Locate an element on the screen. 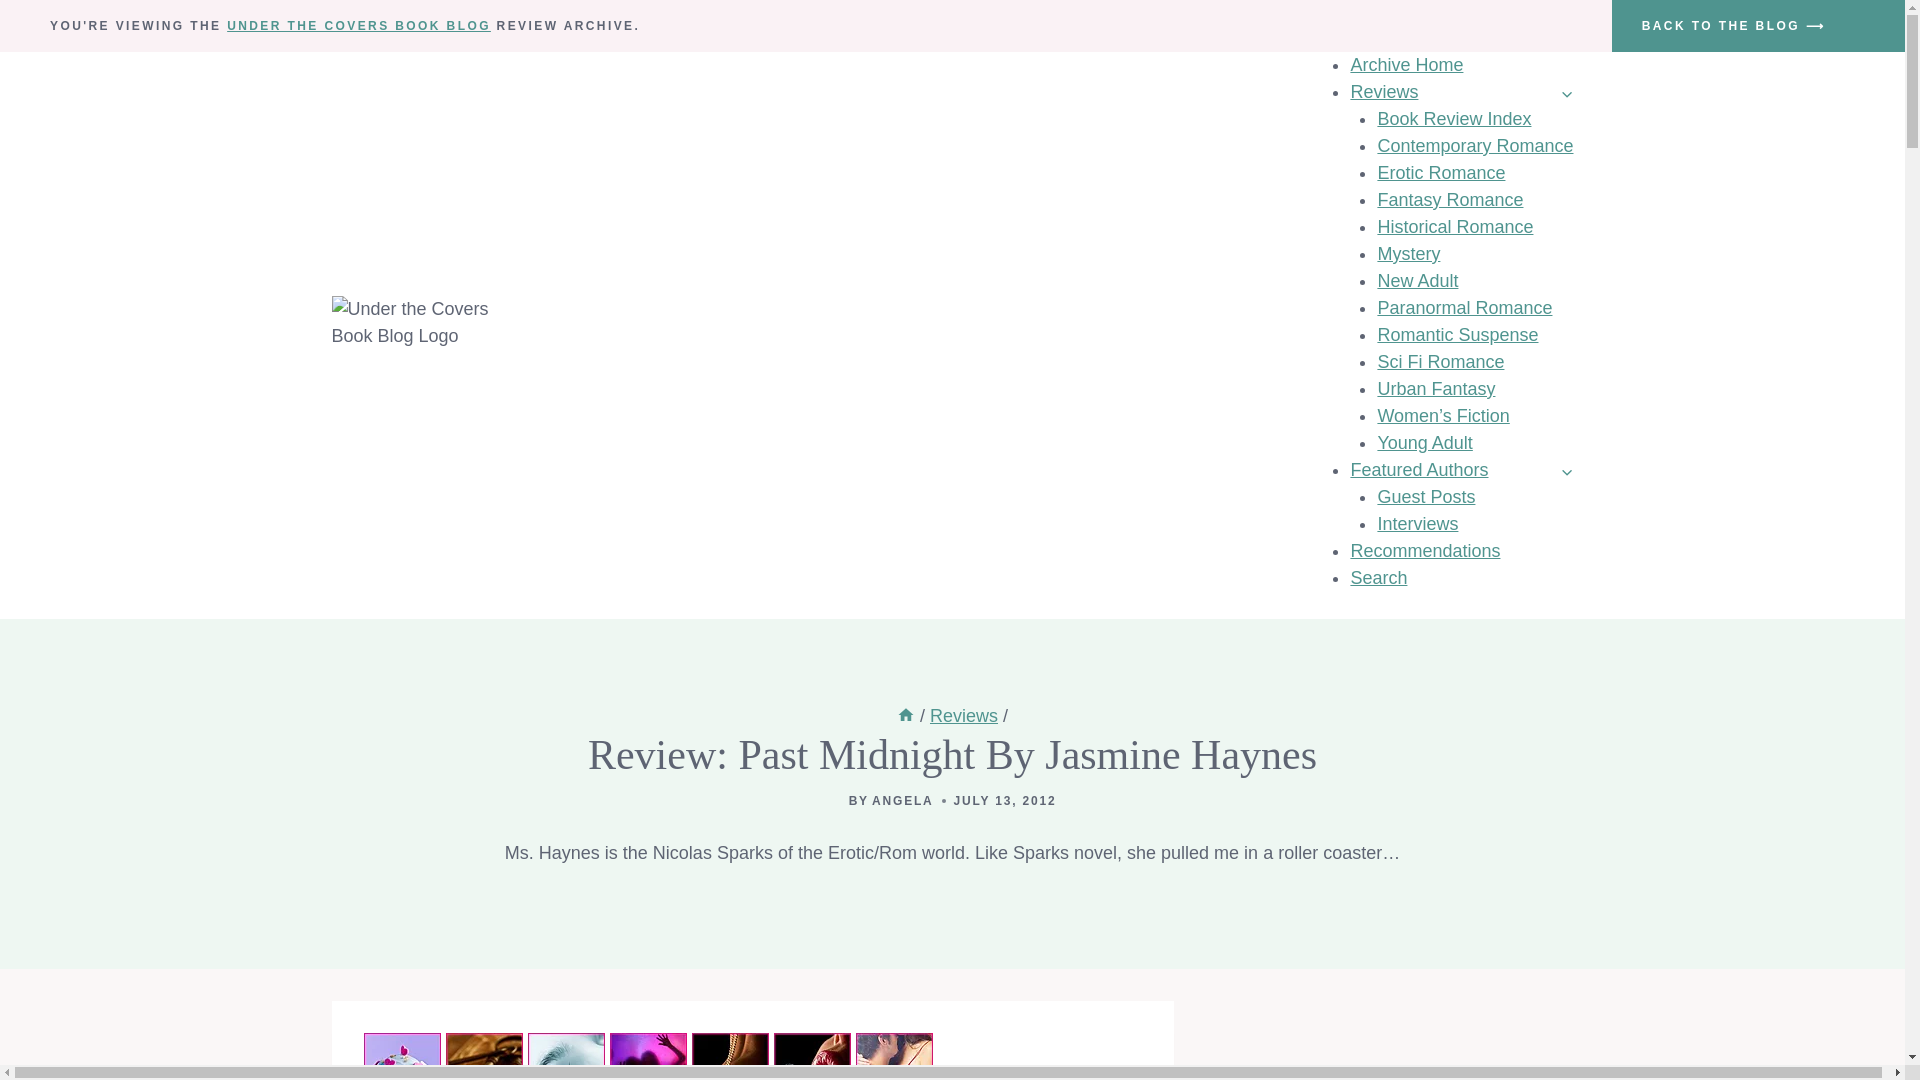 The width and height of the screenshot is (1920, 1080). New Adult is located at coordinates (1416, 280).